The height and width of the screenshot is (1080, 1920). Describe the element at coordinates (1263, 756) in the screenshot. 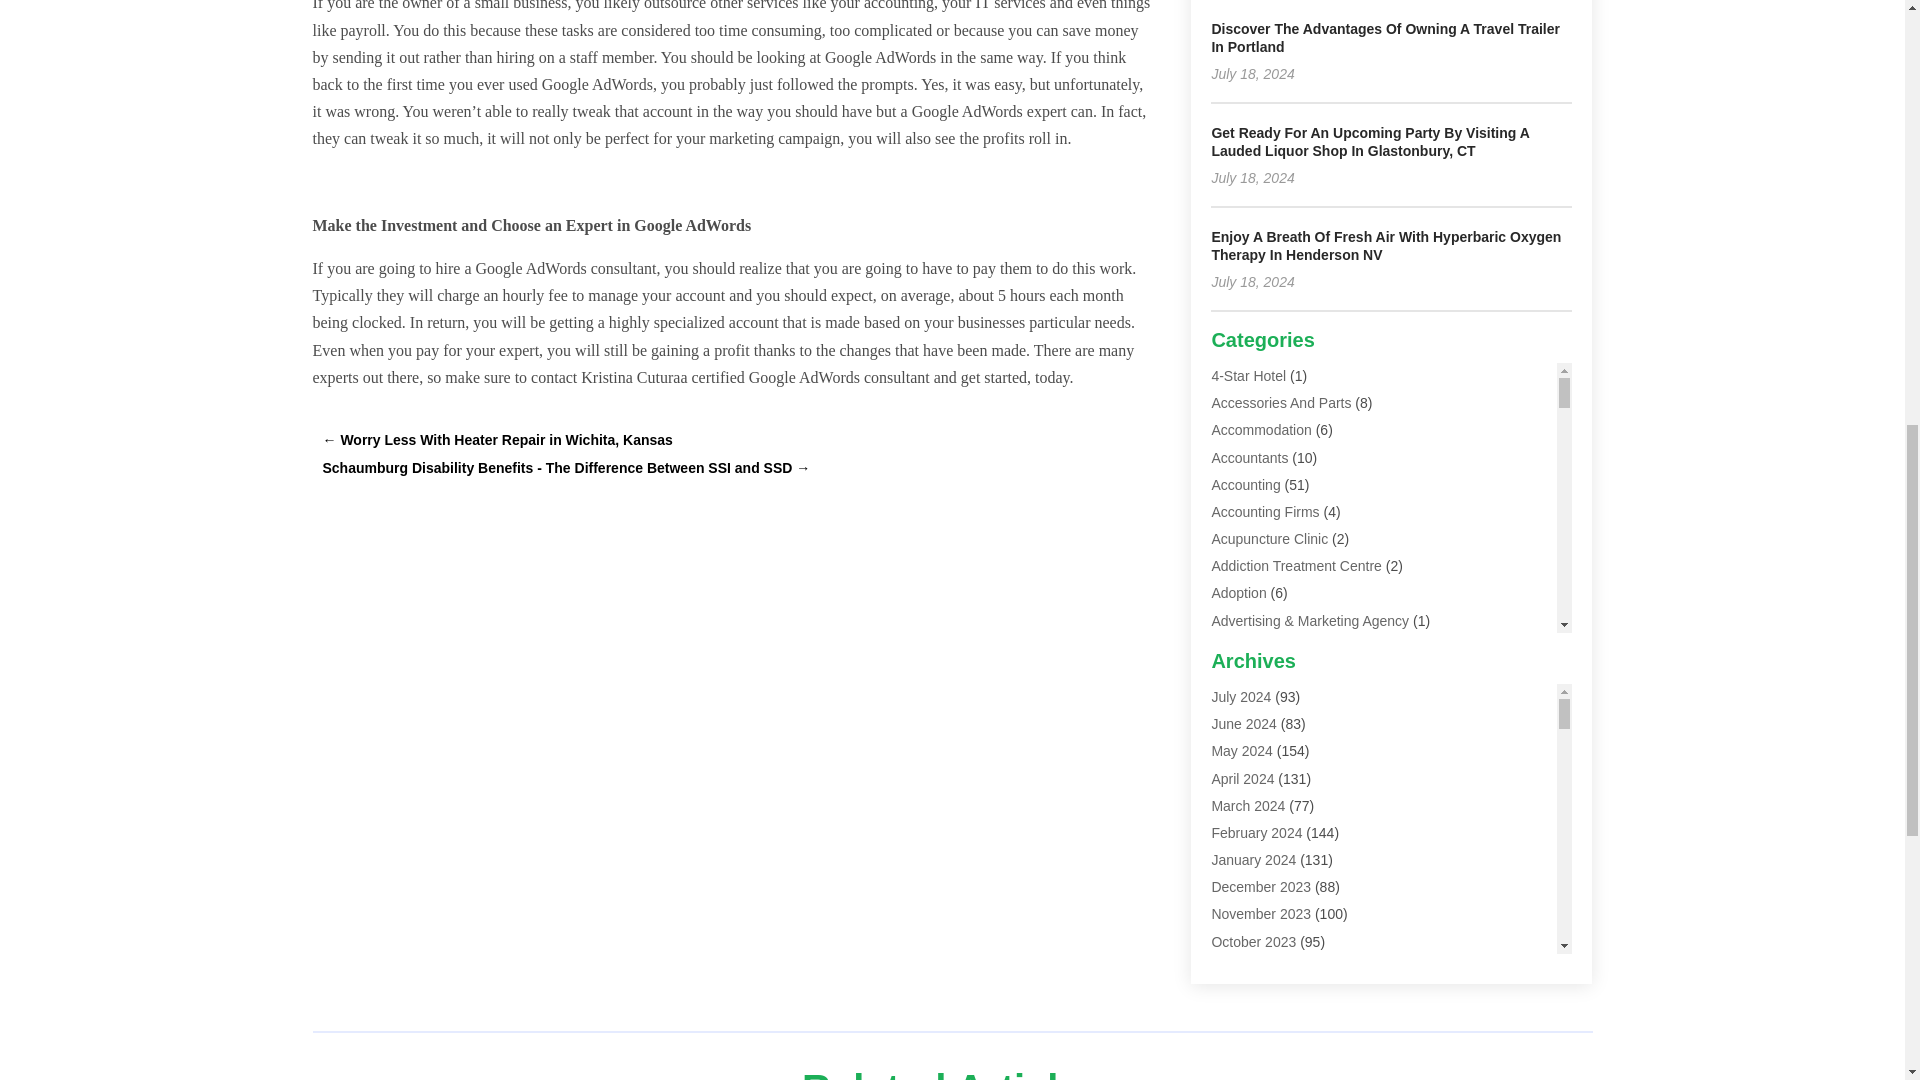

I see `Air Compressors` at that location.